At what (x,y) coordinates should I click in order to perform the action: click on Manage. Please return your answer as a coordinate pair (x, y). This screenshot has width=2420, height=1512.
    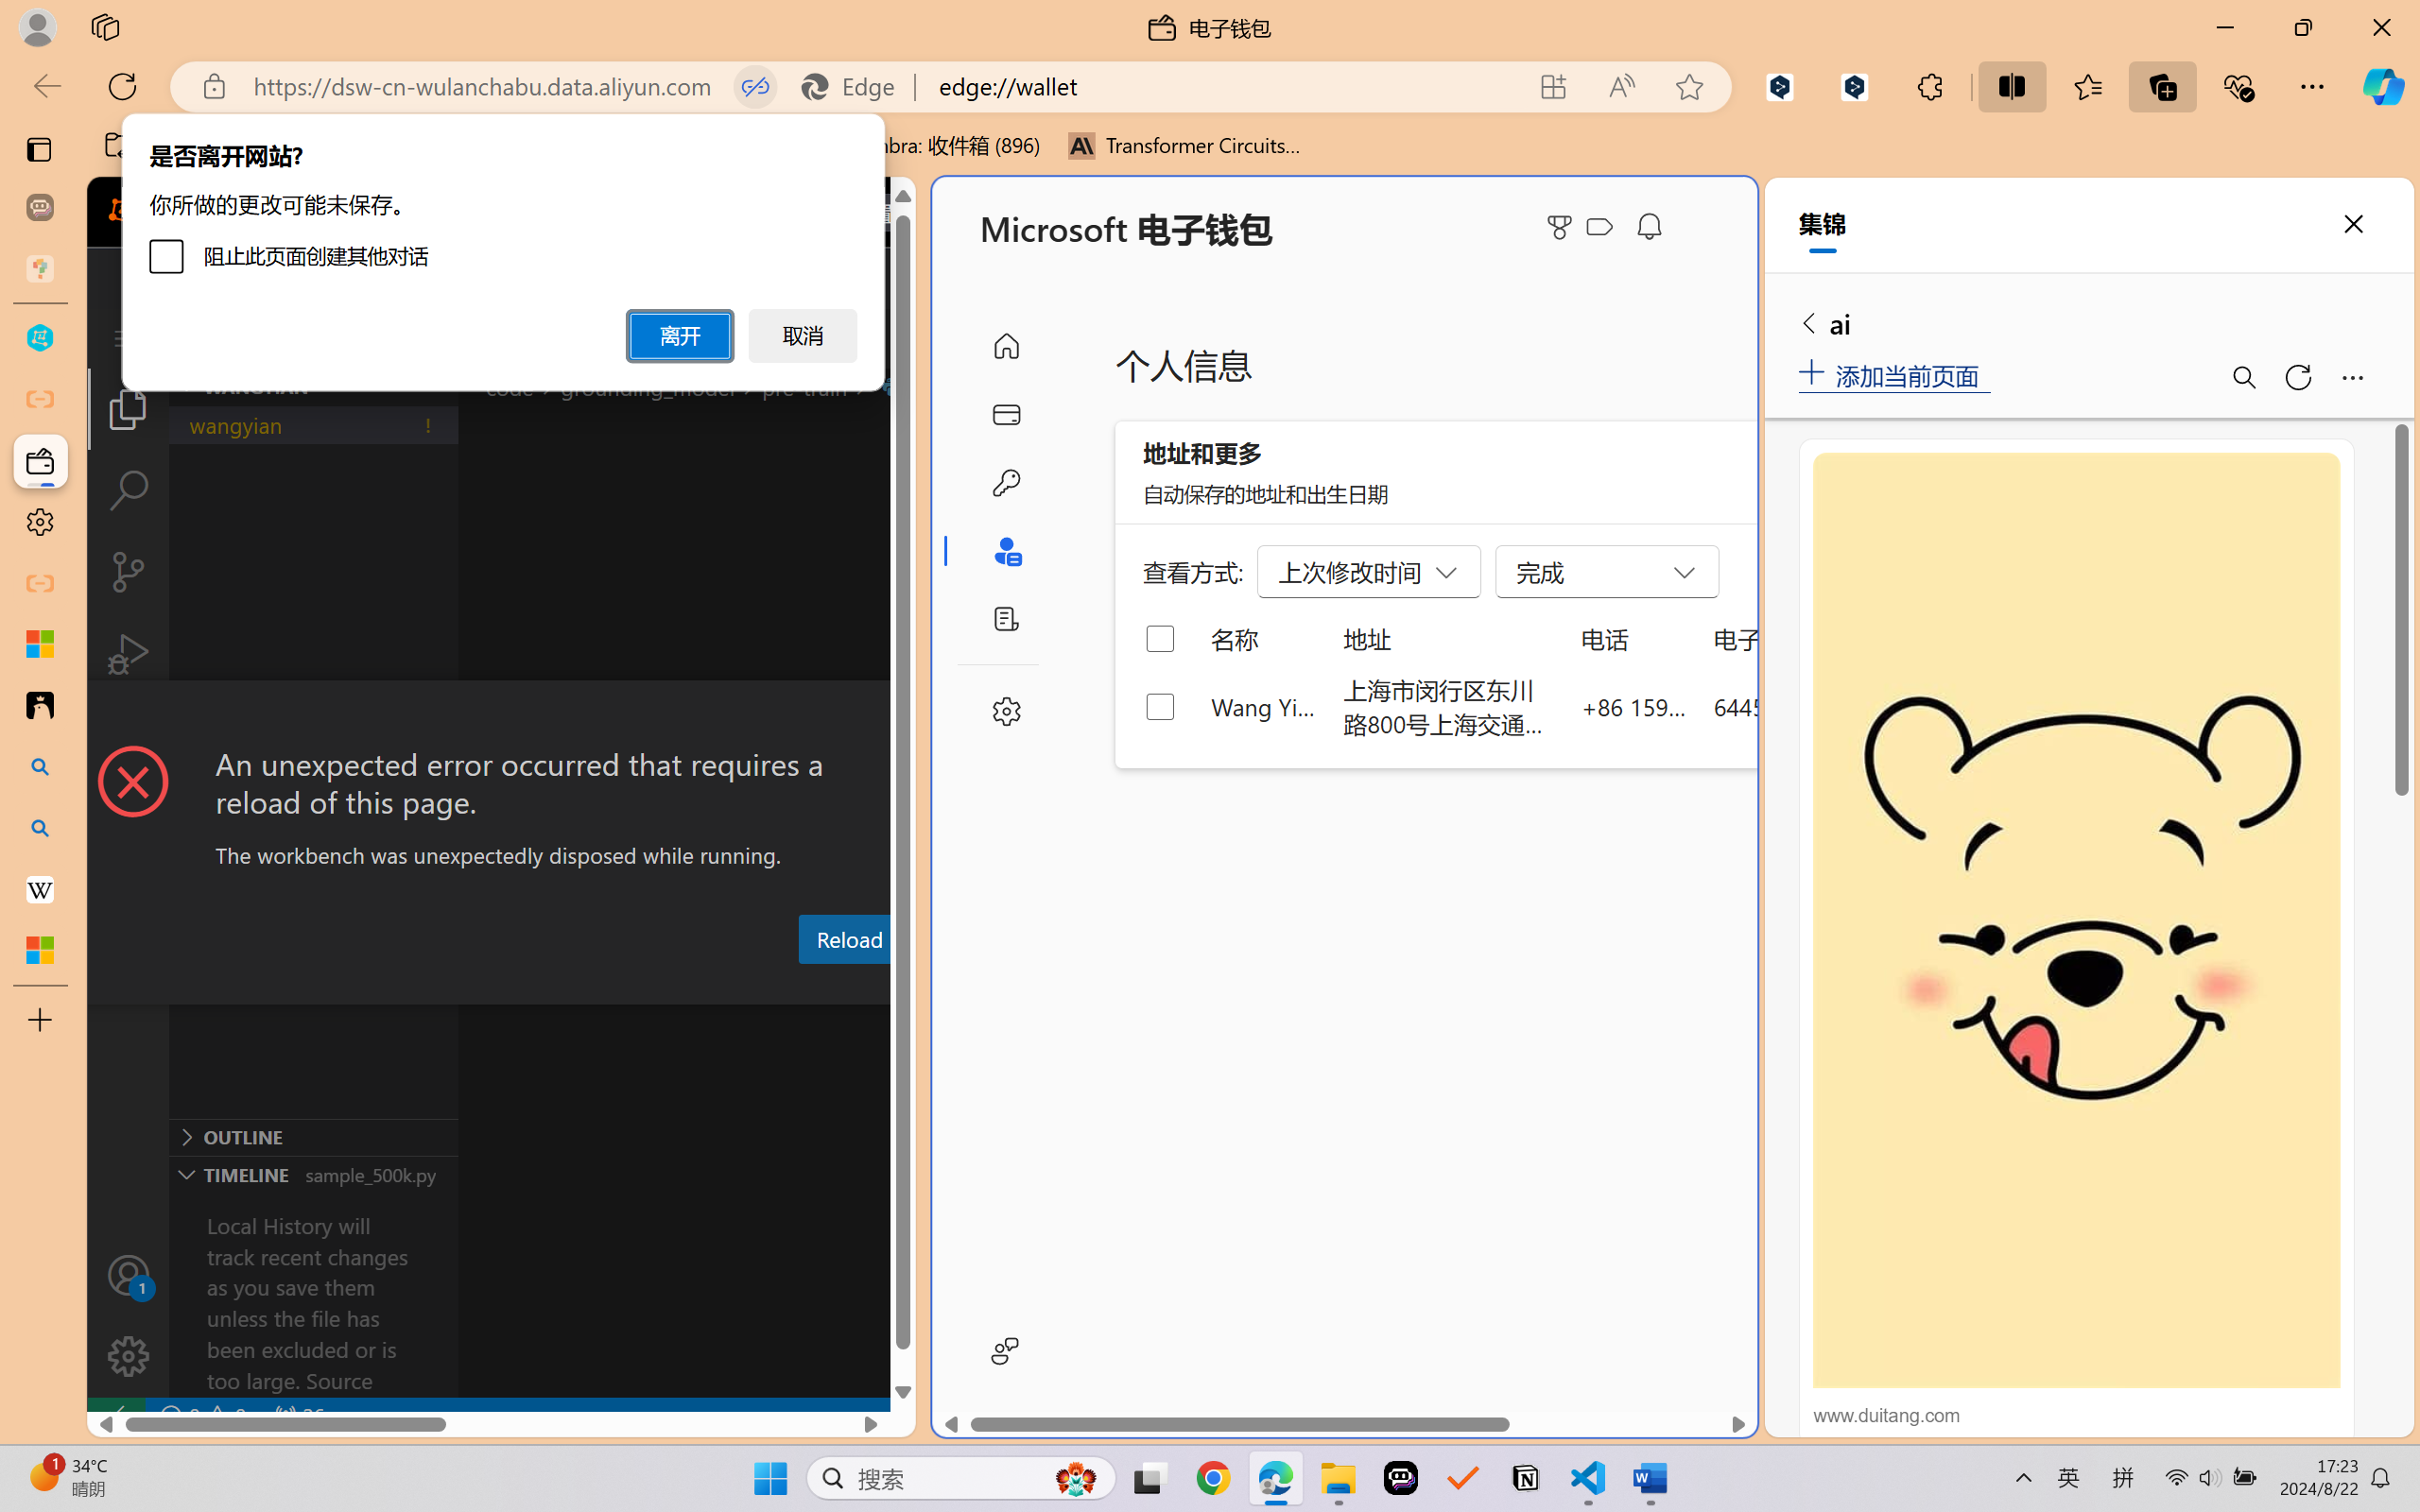
    Looking at the image, I should click on (129, 1315).